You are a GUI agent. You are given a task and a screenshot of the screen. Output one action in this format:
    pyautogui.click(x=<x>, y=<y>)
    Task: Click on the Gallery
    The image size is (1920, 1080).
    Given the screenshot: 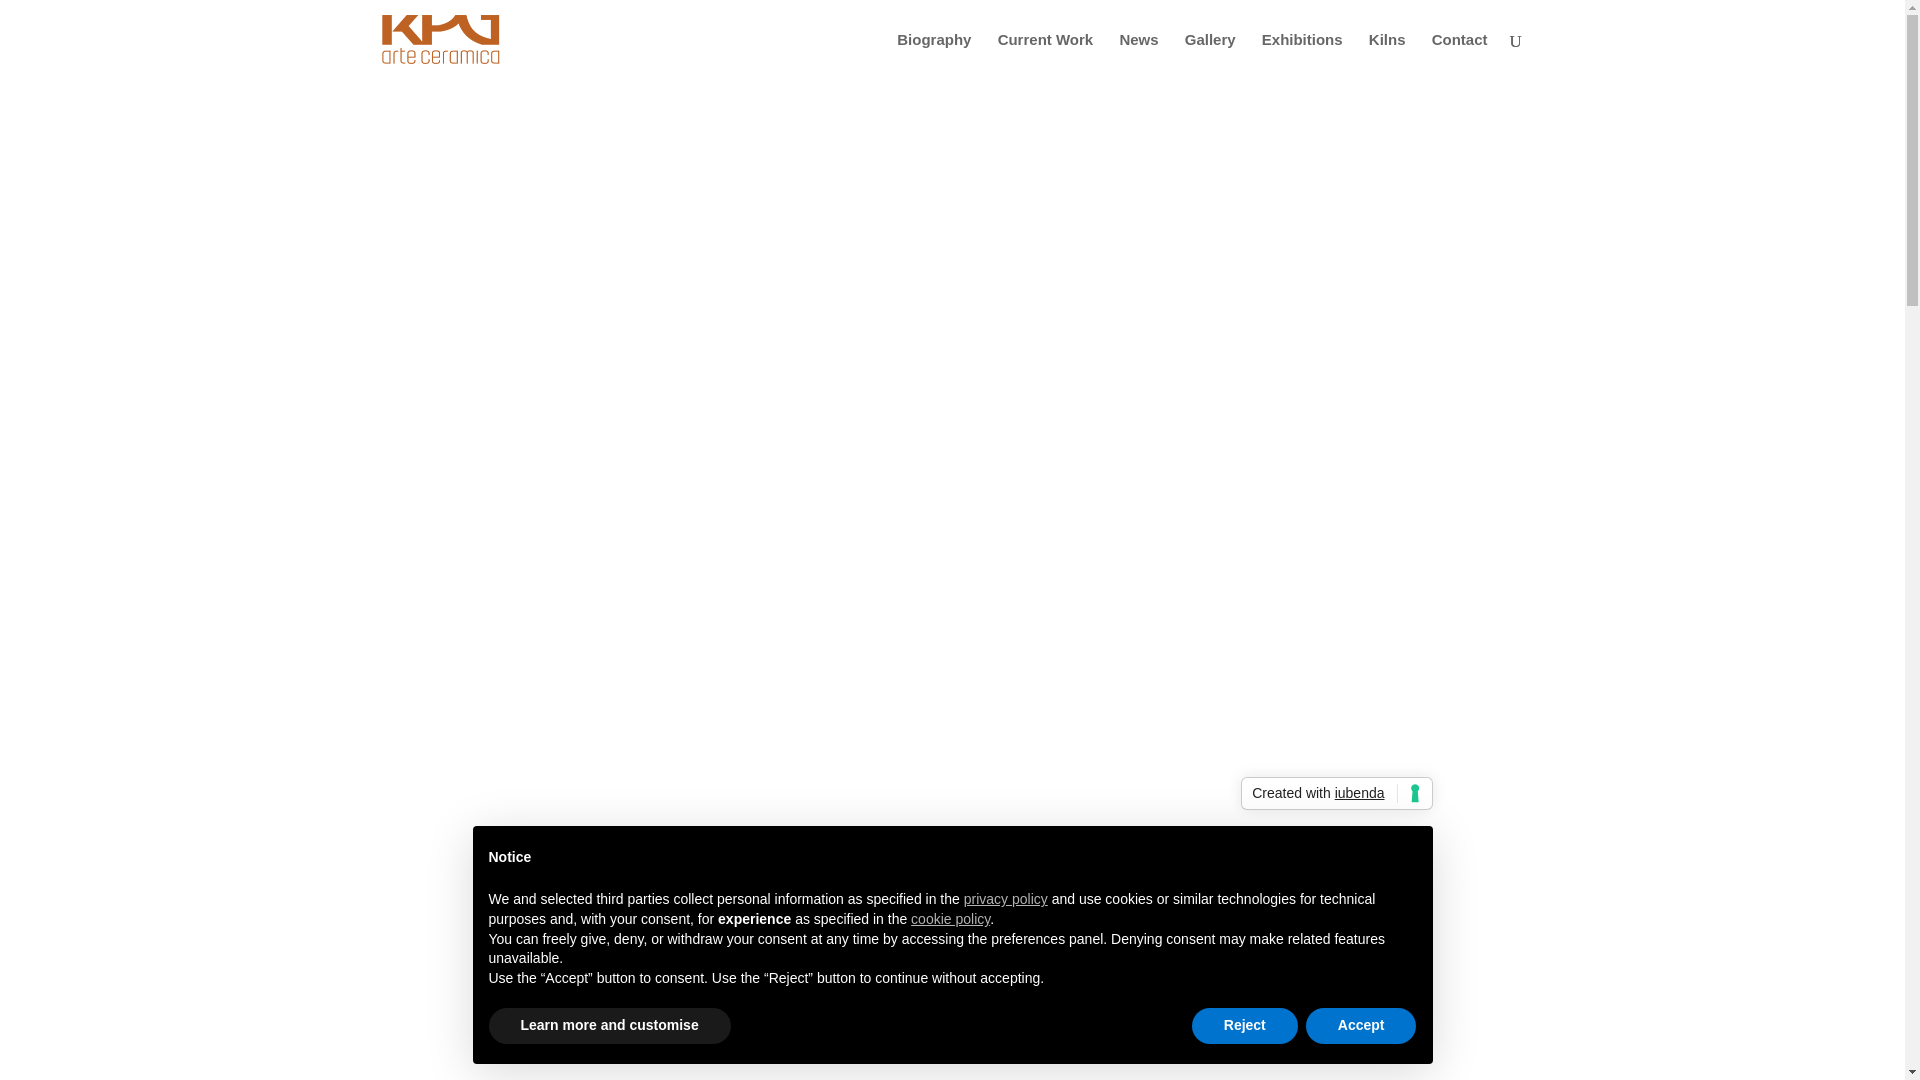 What is the action you would take?
    pyautogui.click(x=1210, y=56)
    